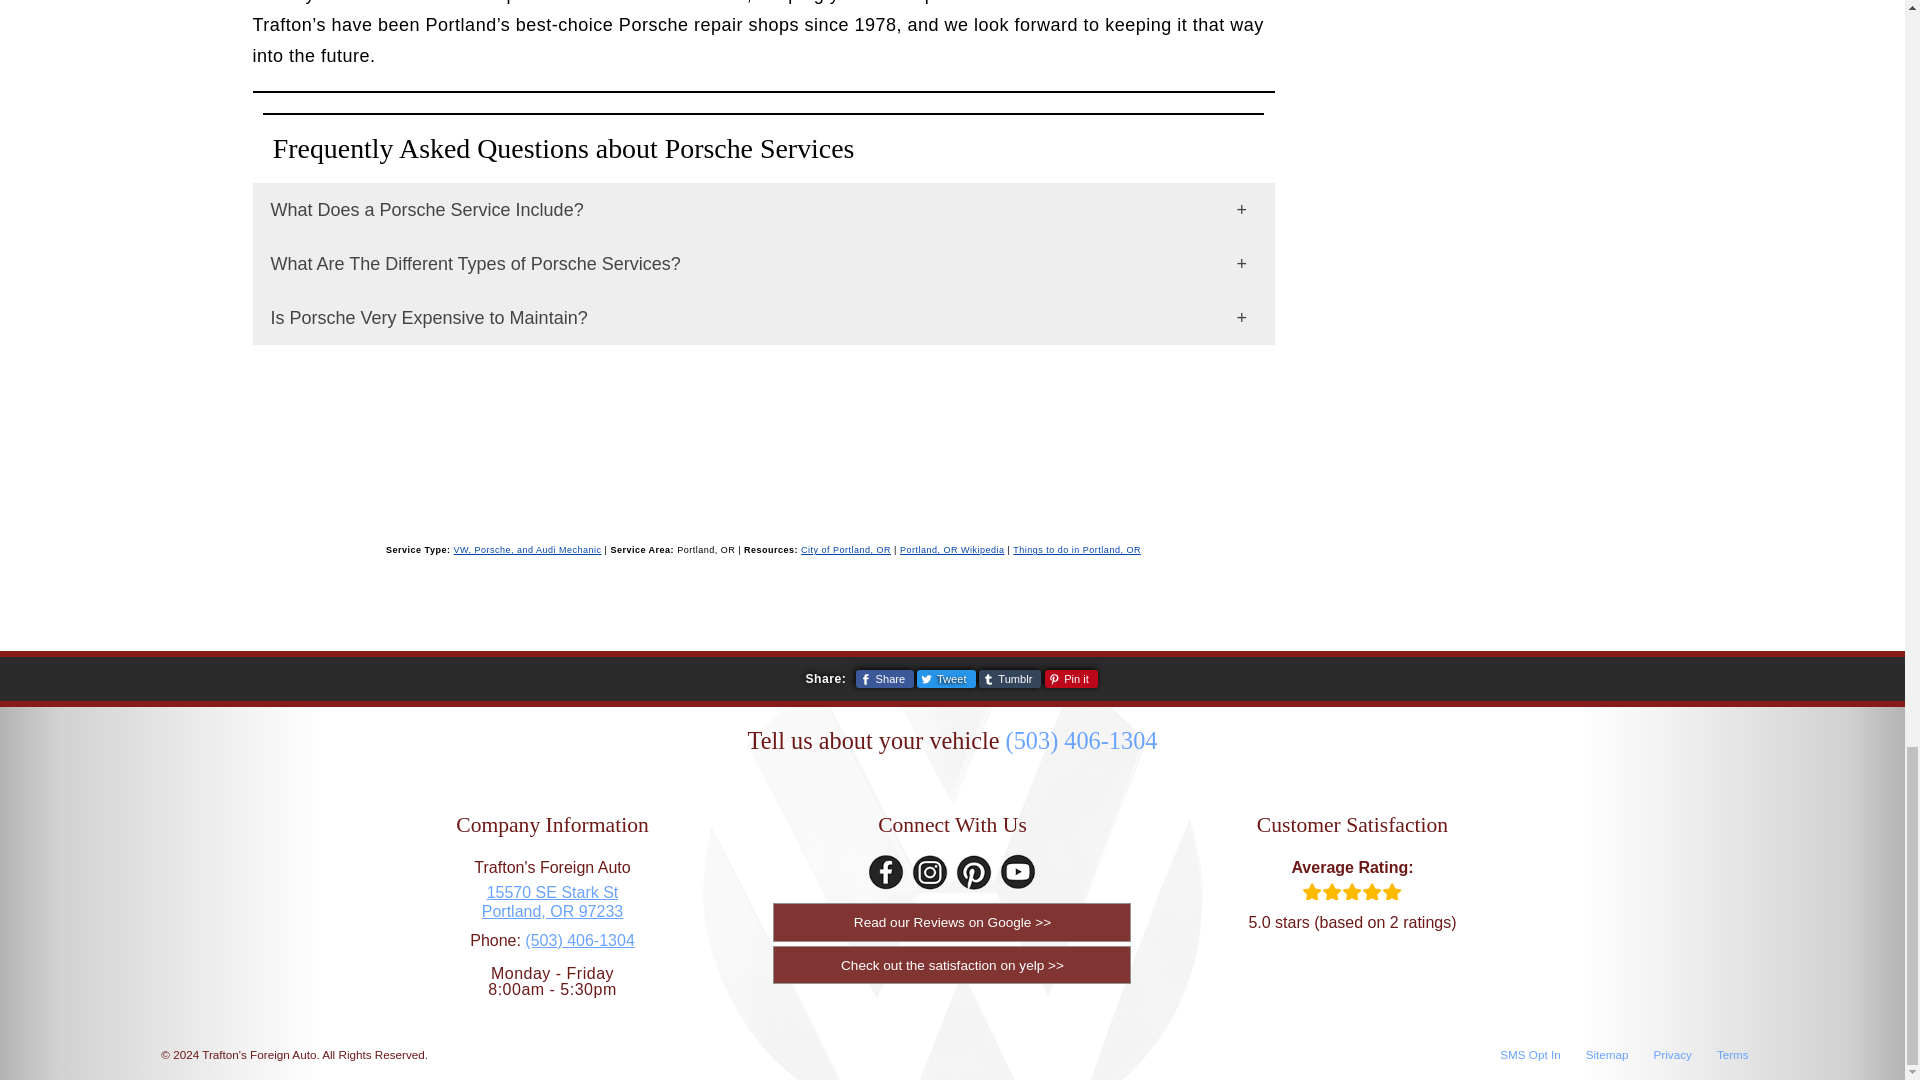  Describe the element at coordinates (526, 550) in the screenshot. I see `VW, Porsche, and Audi Mechanic` at that location.